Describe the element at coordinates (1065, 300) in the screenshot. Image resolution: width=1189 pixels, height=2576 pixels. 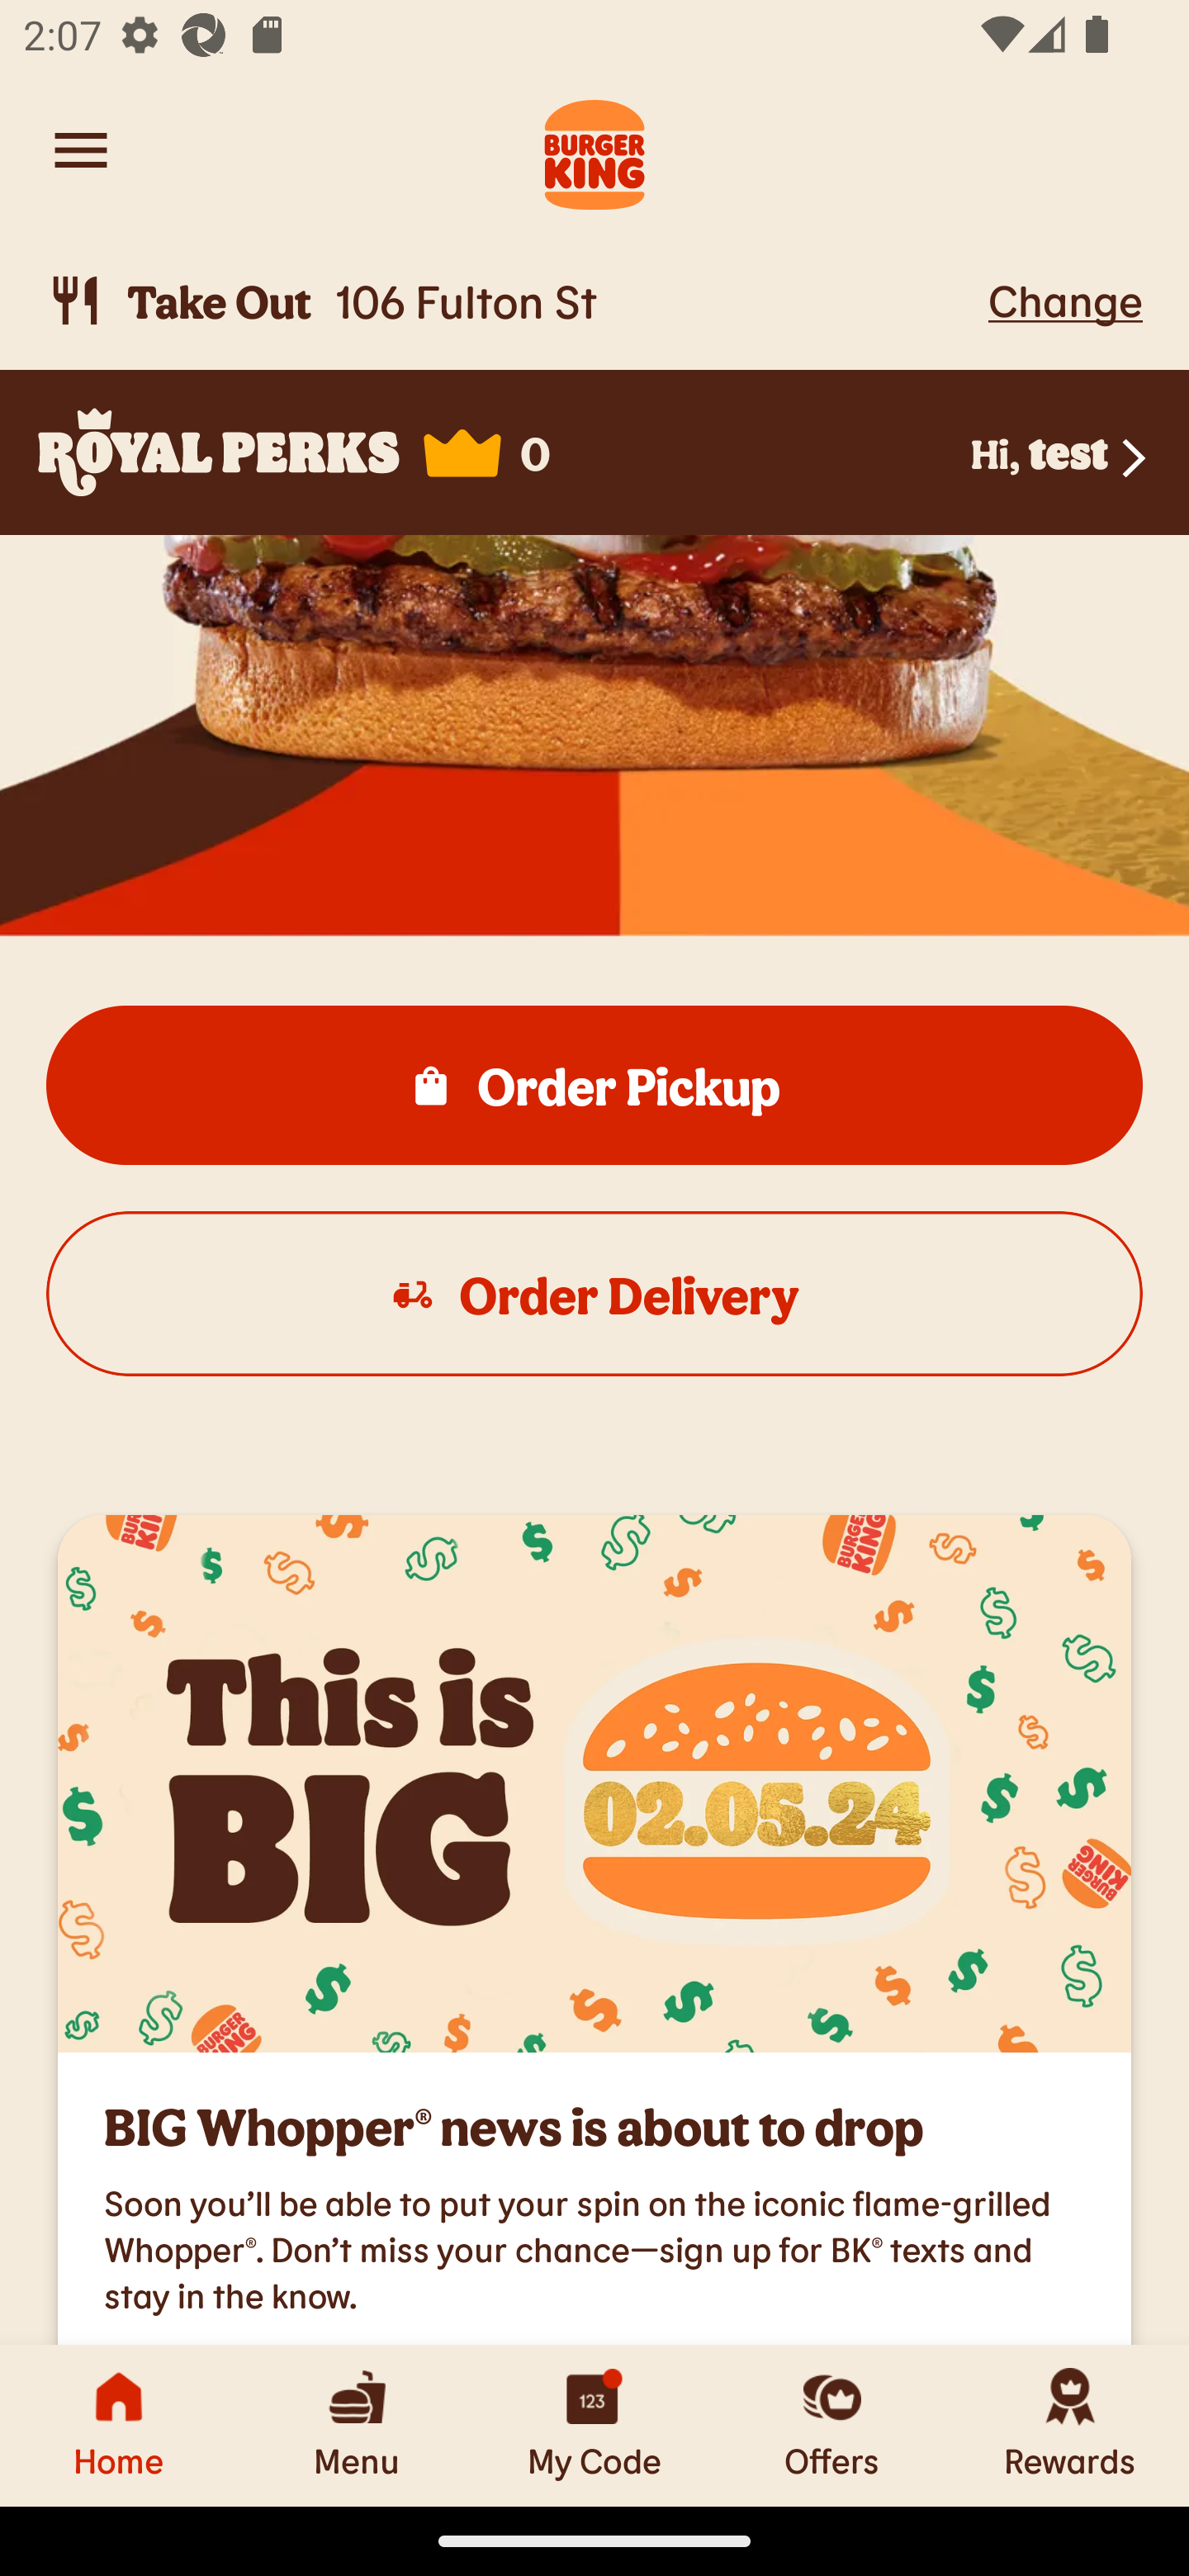
I see `Change` at that location.